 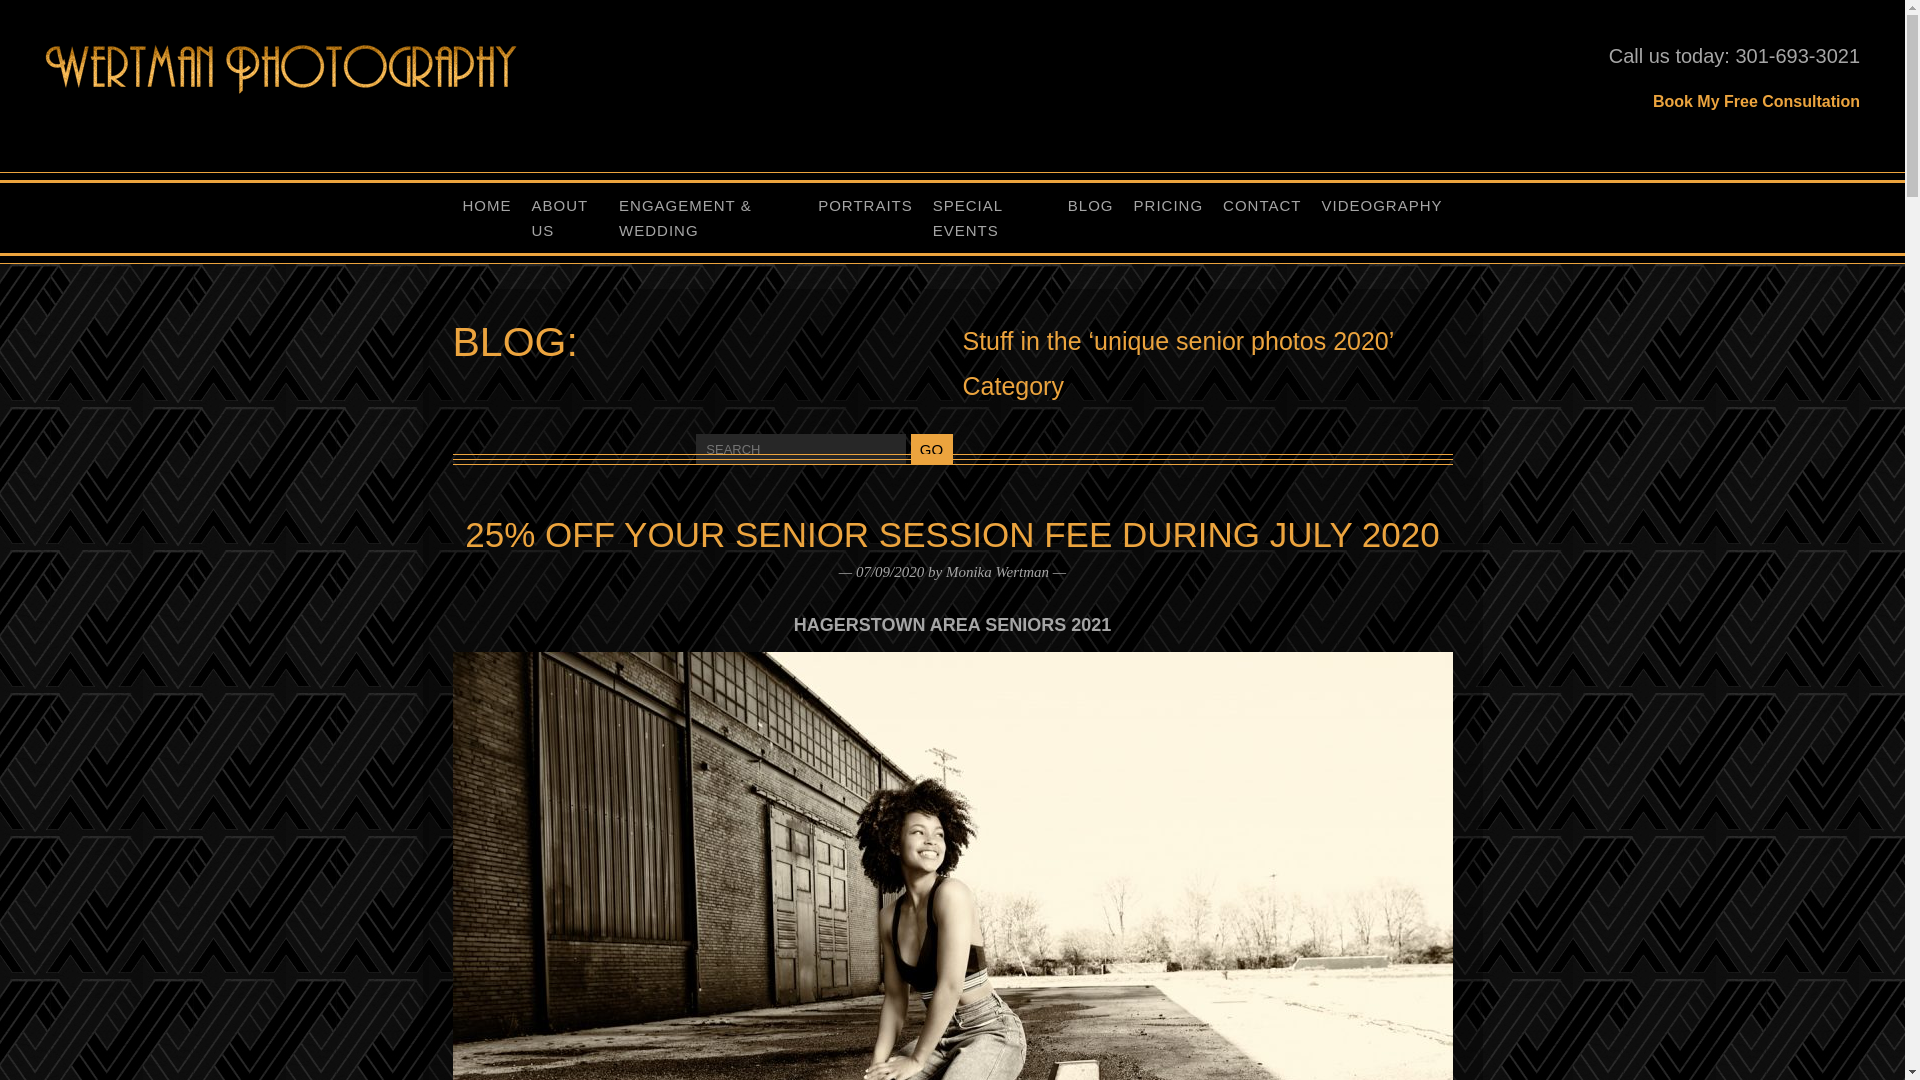 I want to click on PRICING, so click(x=1168, y=204).